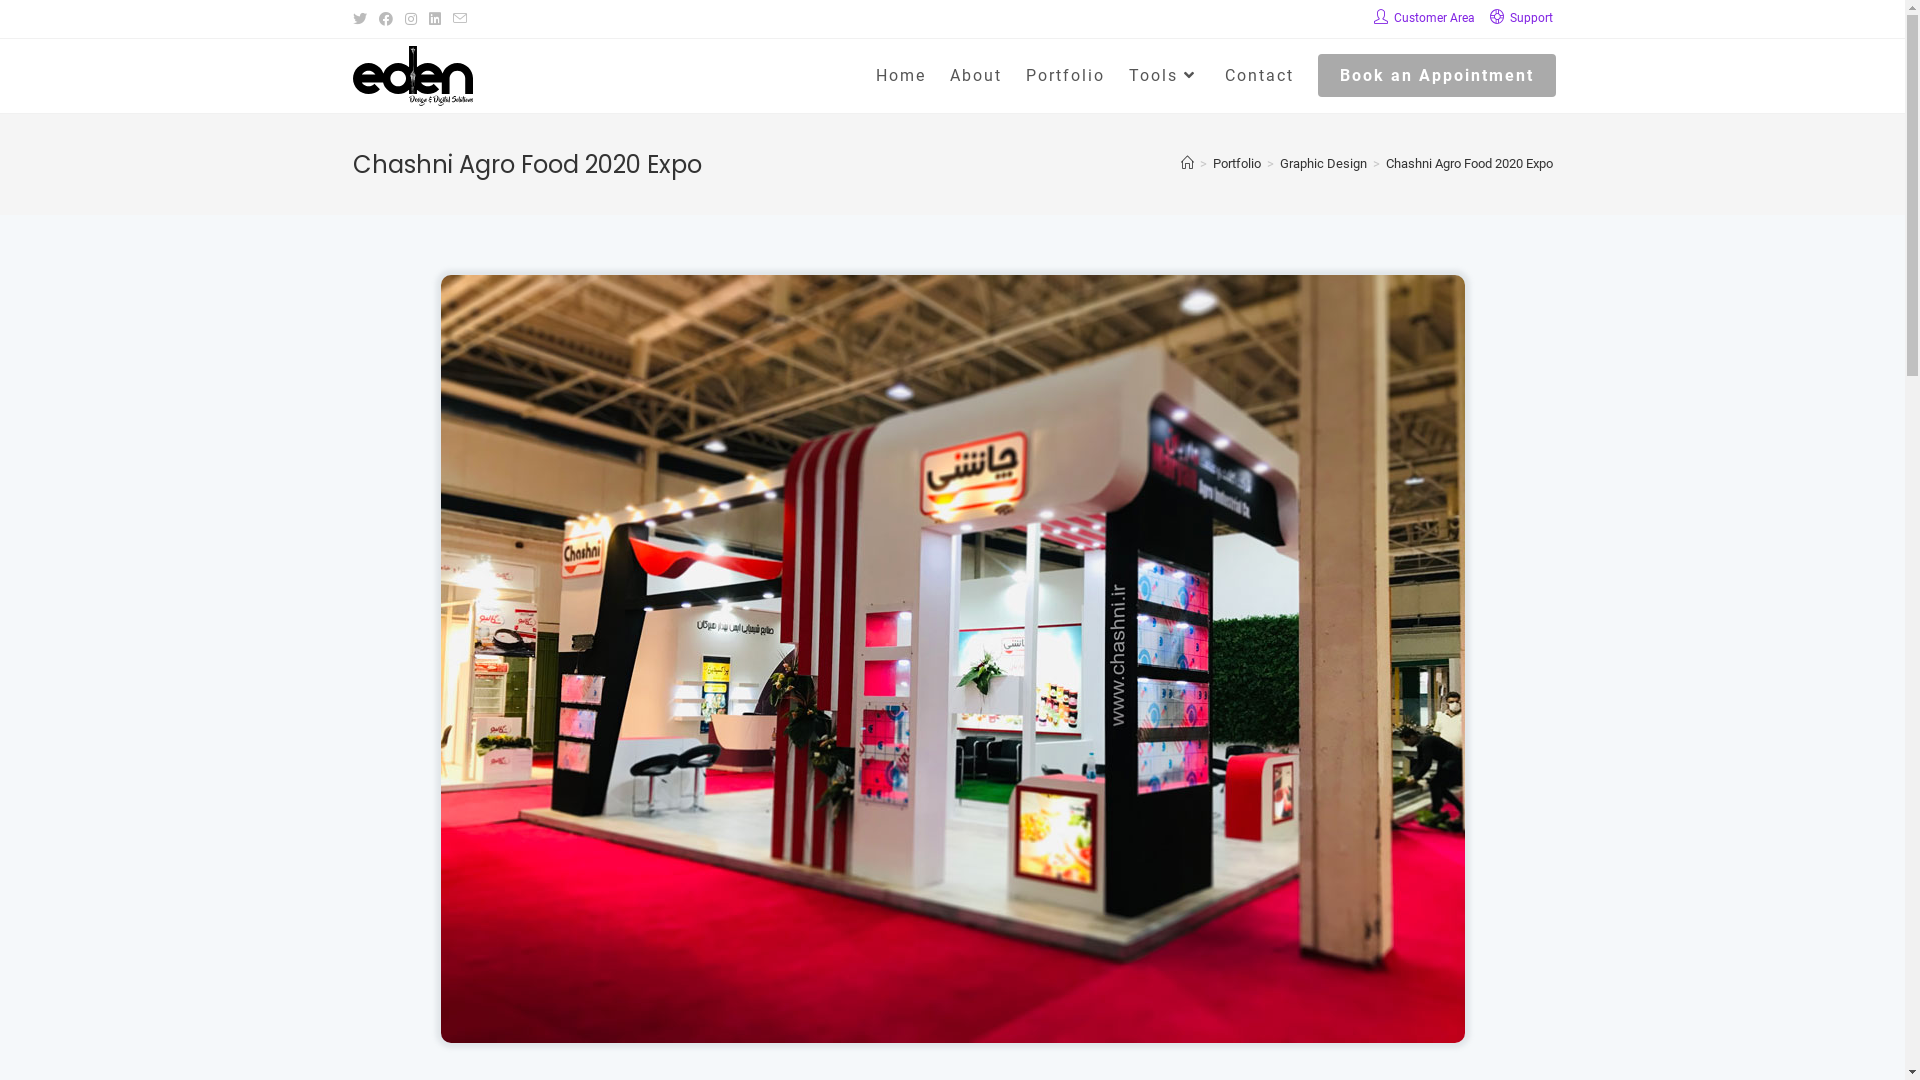 Image resolution: width=1920 pixels, height=1080 pixels. Describe the element at coordinates (1403, 806) in the screenshot. I see `Brochure Print` at that location.